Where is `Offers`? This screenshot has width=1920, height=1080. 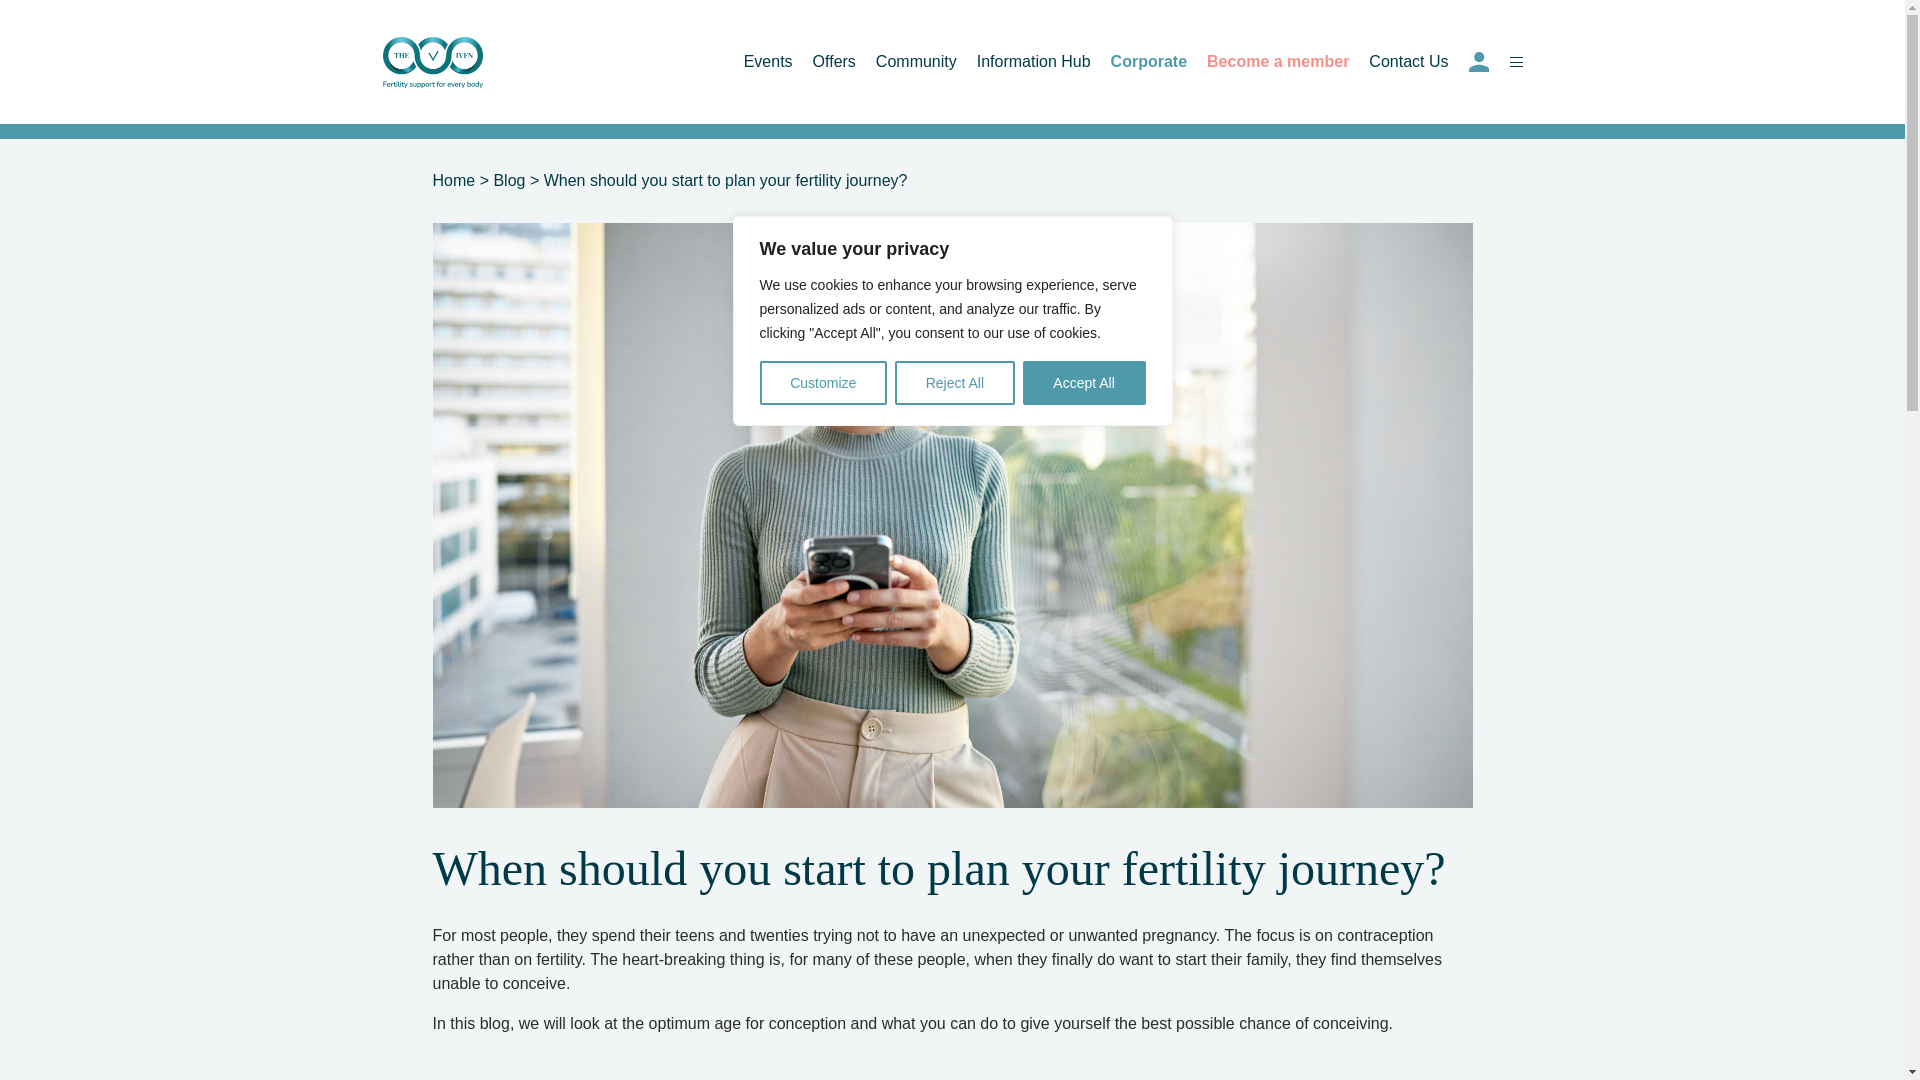 Offers is located at coordinates (834, 61).